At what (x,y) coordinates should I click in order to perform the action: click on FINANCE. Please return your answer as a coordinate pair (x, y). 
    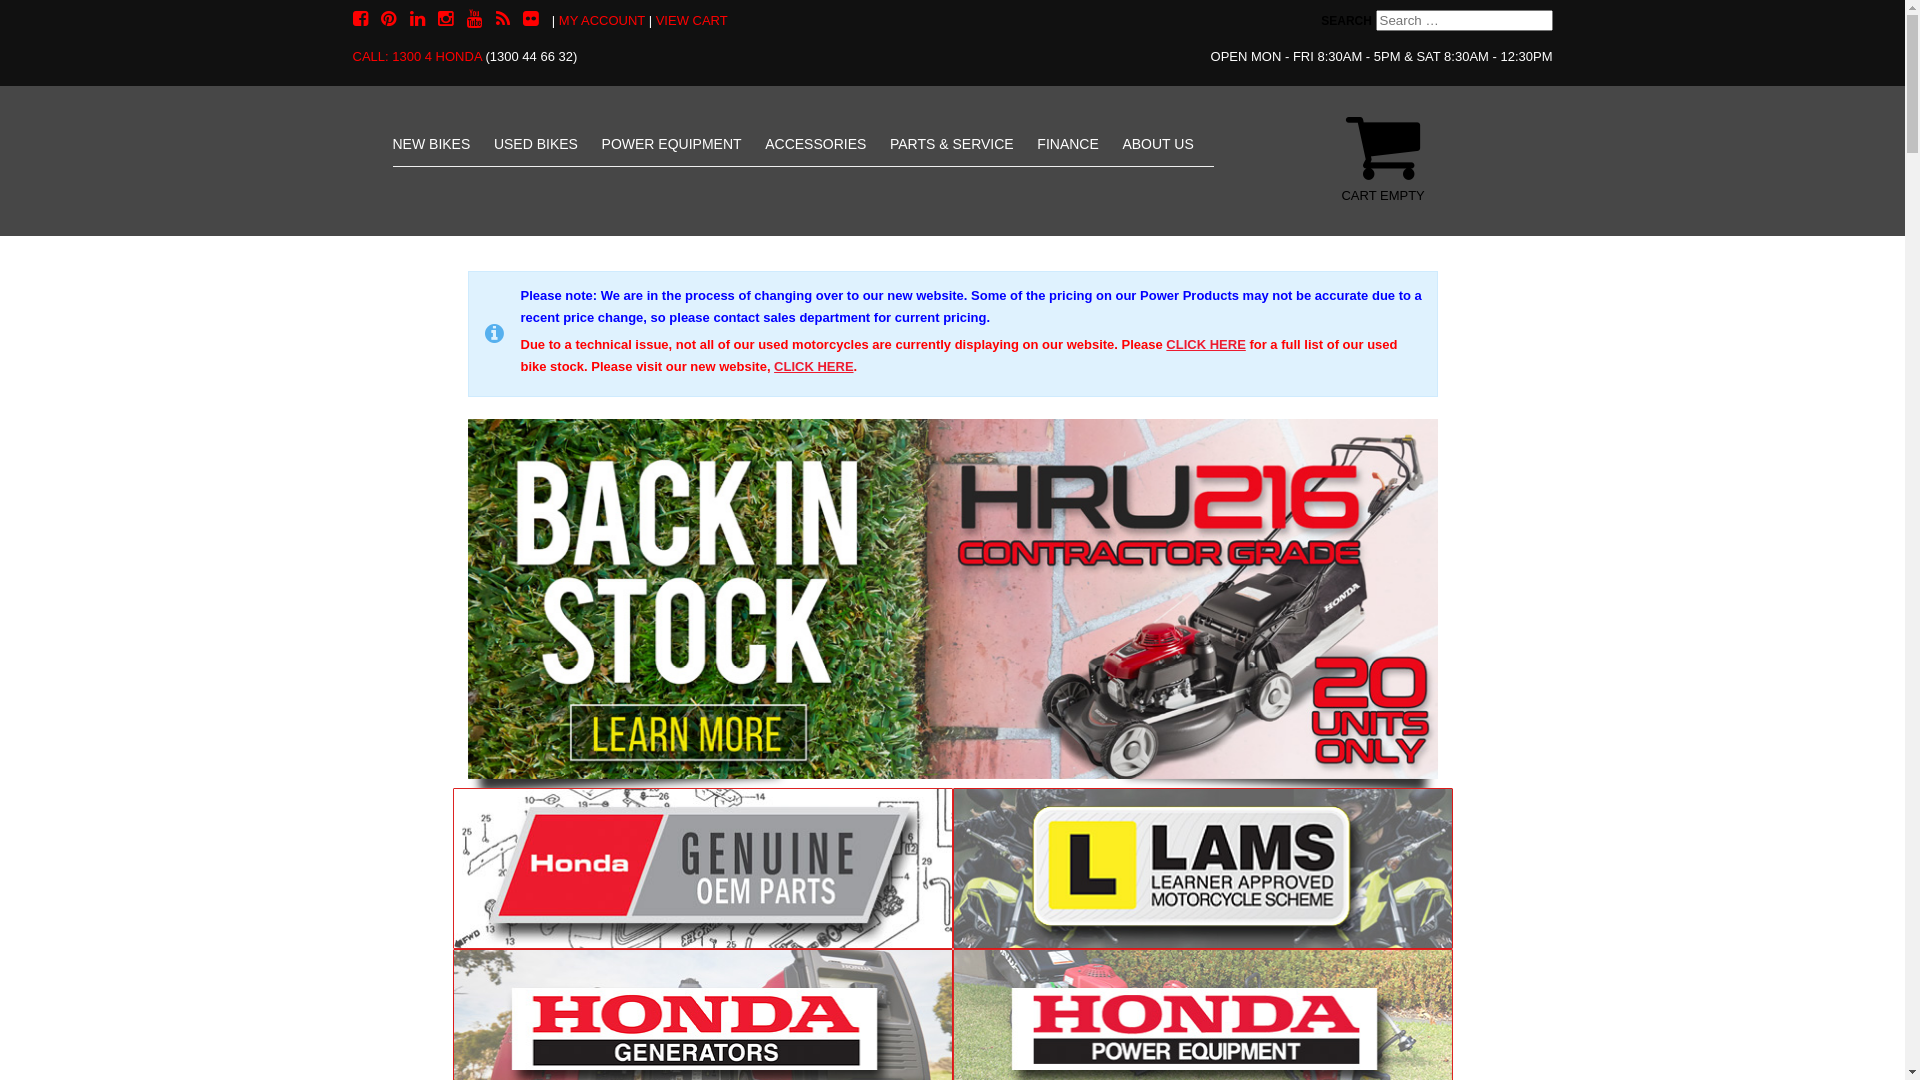
    Looking at the image, I should click on (1068, 144).